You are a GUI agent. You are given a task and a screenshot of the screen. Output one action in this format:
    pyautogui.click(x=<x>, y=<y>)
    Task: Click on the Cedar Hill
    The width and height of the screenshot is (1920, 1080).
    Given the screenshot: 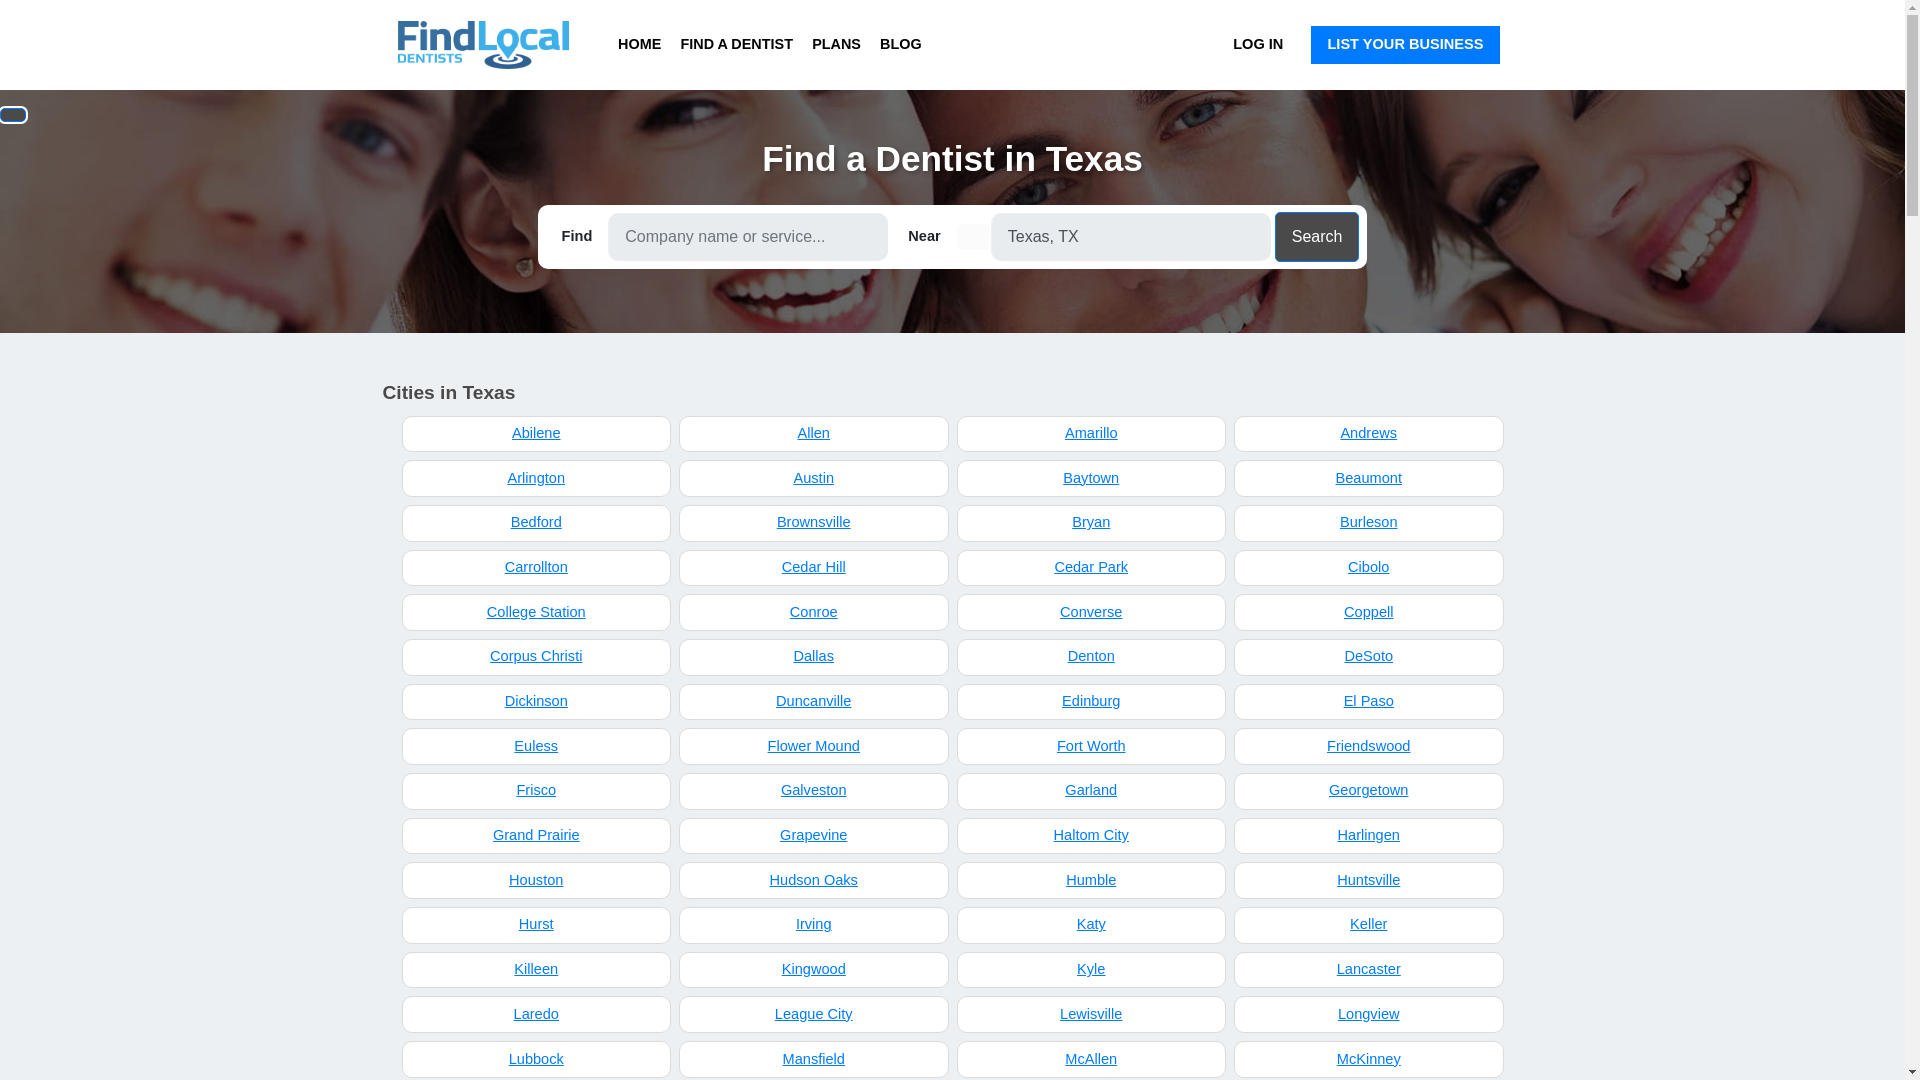 What is the action you would take?
    pyautogui.click(x=814, y=568)
    